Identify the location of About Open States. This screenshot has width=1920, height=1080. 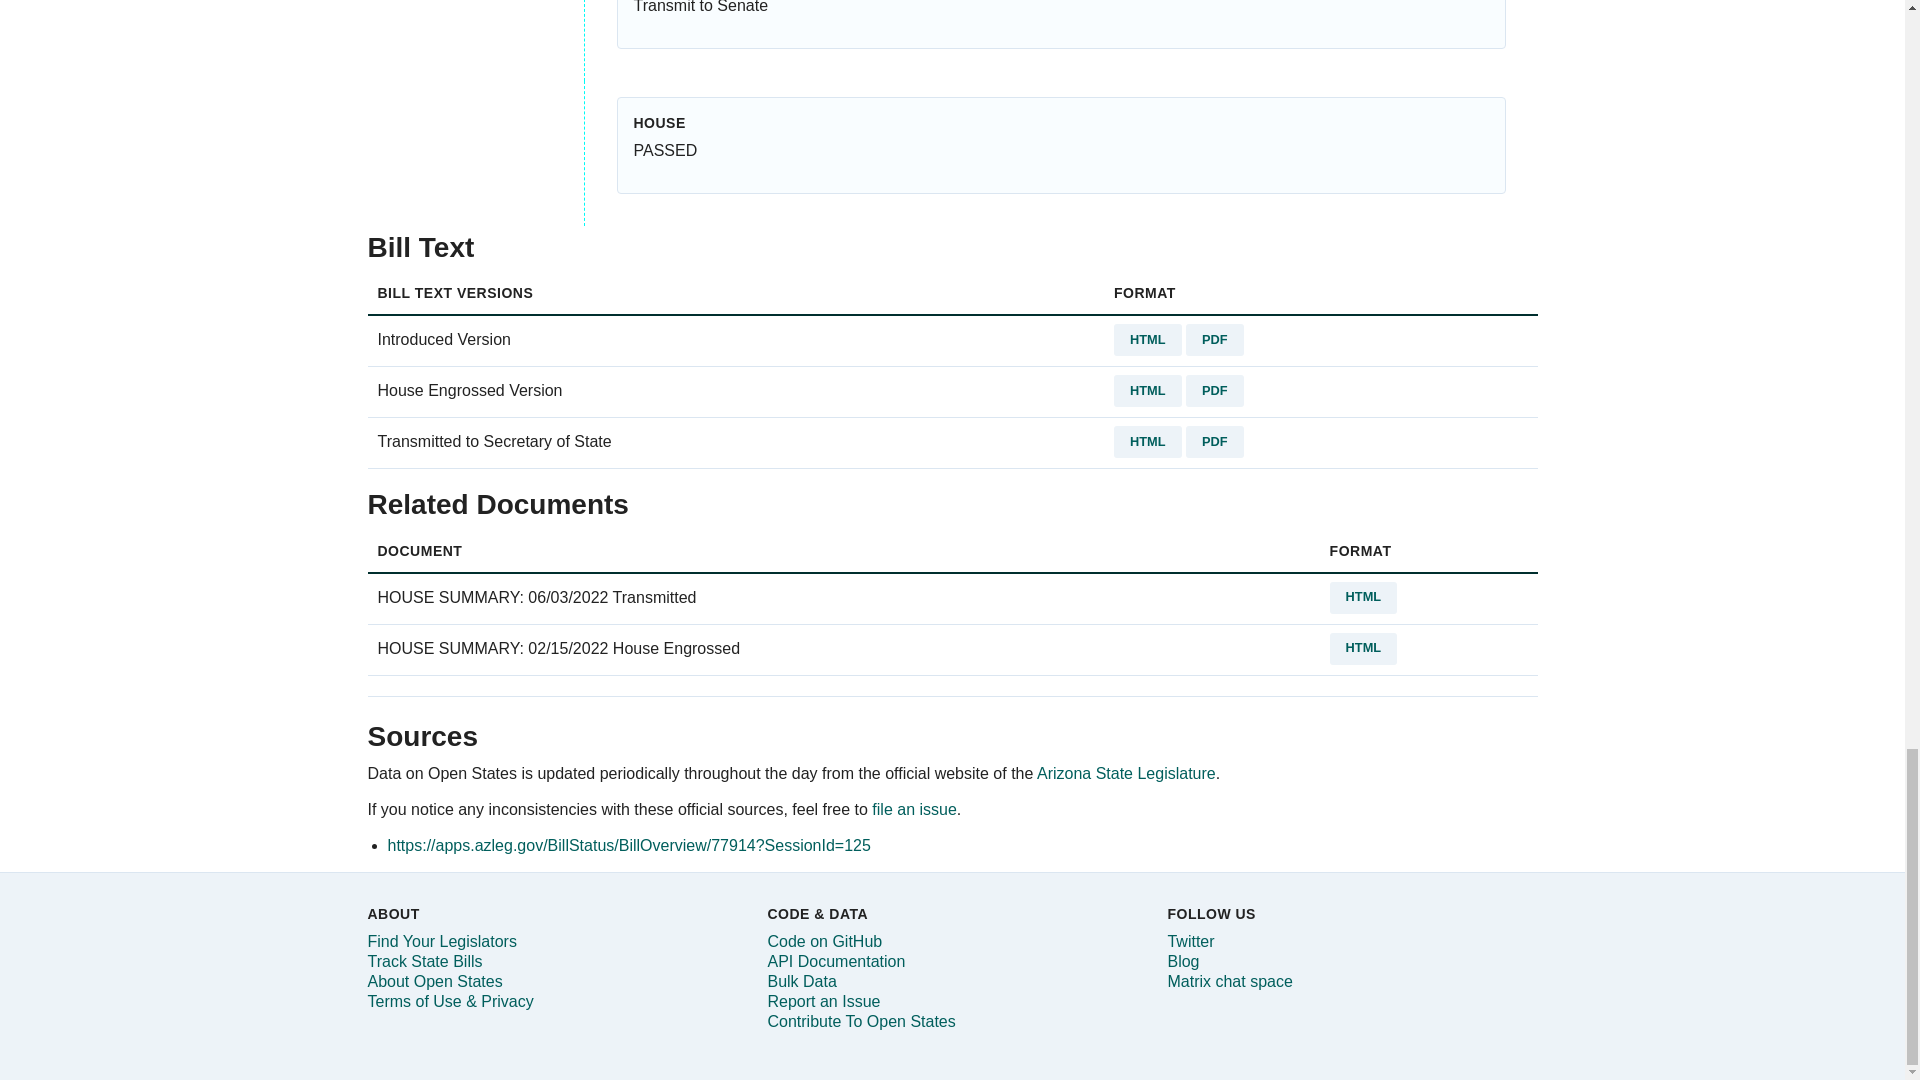
(436, 982).